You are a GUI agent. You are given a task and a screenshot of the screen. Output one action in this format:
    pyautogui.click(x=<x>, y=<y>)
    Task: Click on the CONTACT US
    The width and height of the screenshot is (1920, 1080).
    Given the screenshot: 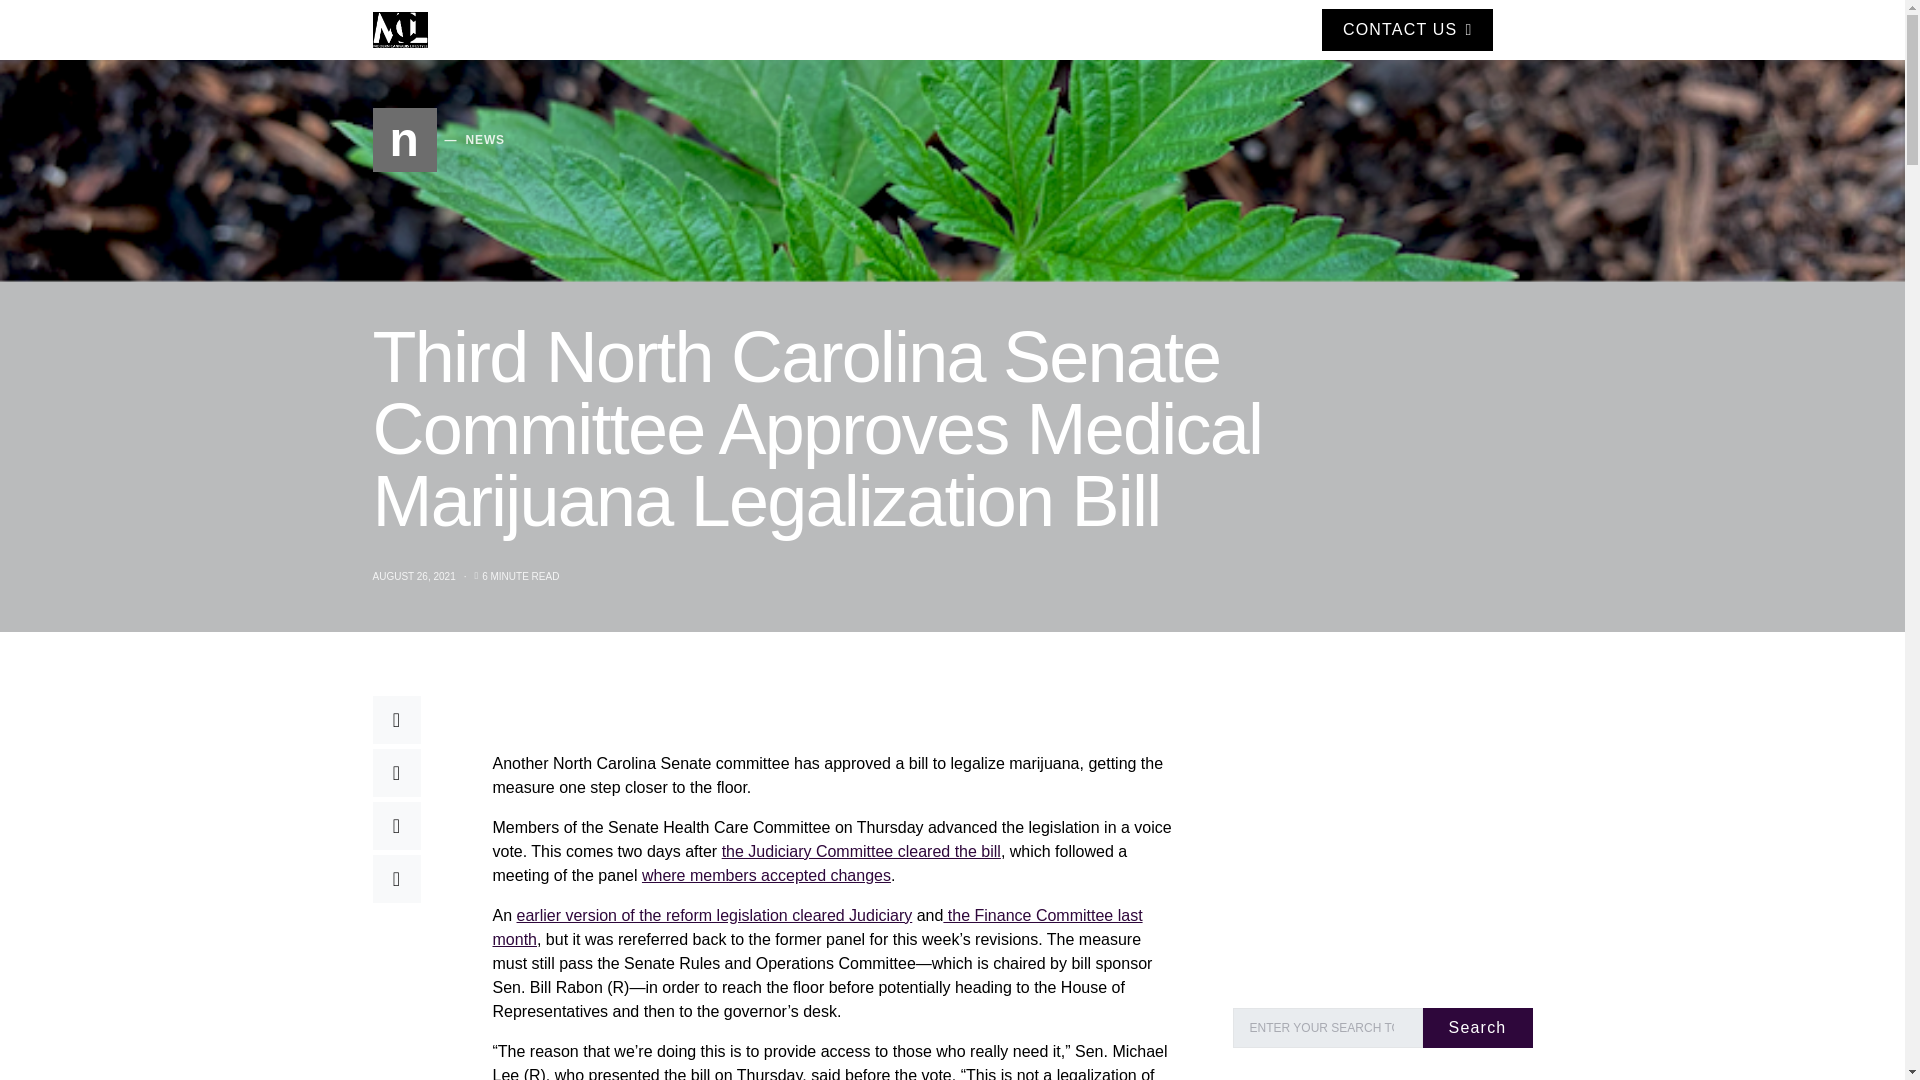 What is the action you would take?
    pyautogui.click(x=1408, y=28)
    